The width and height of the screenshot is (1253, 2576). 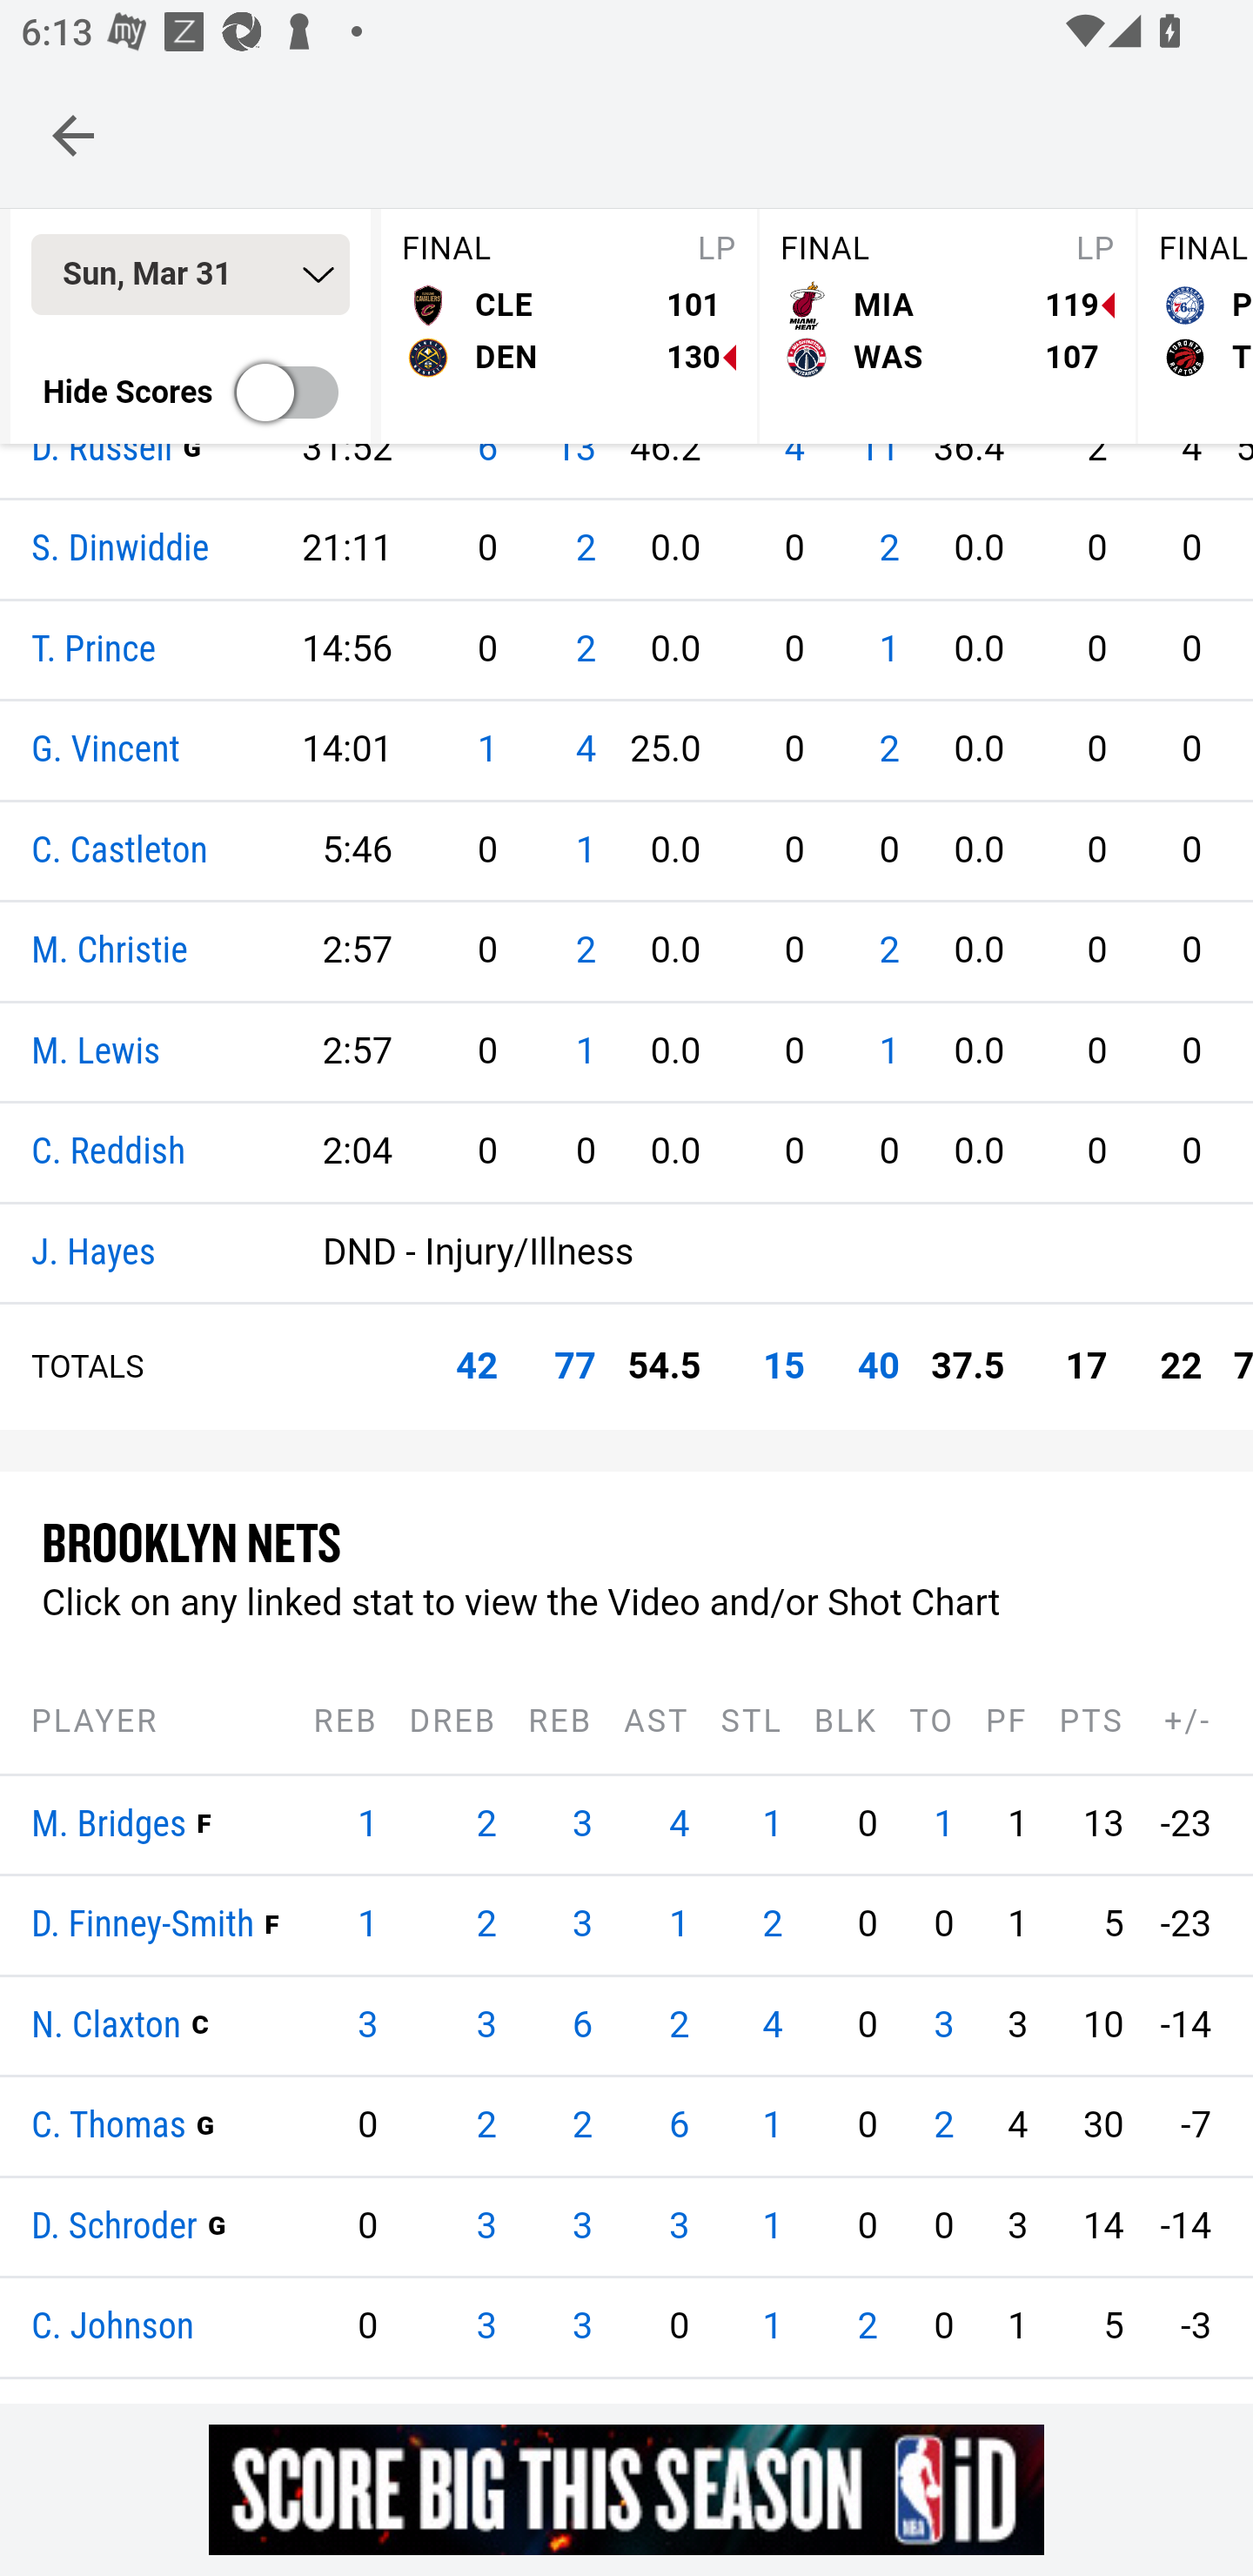 What do you see at coordinates (888, 951) in the screenshot?
I see `2` at bounding box center [888, 951].